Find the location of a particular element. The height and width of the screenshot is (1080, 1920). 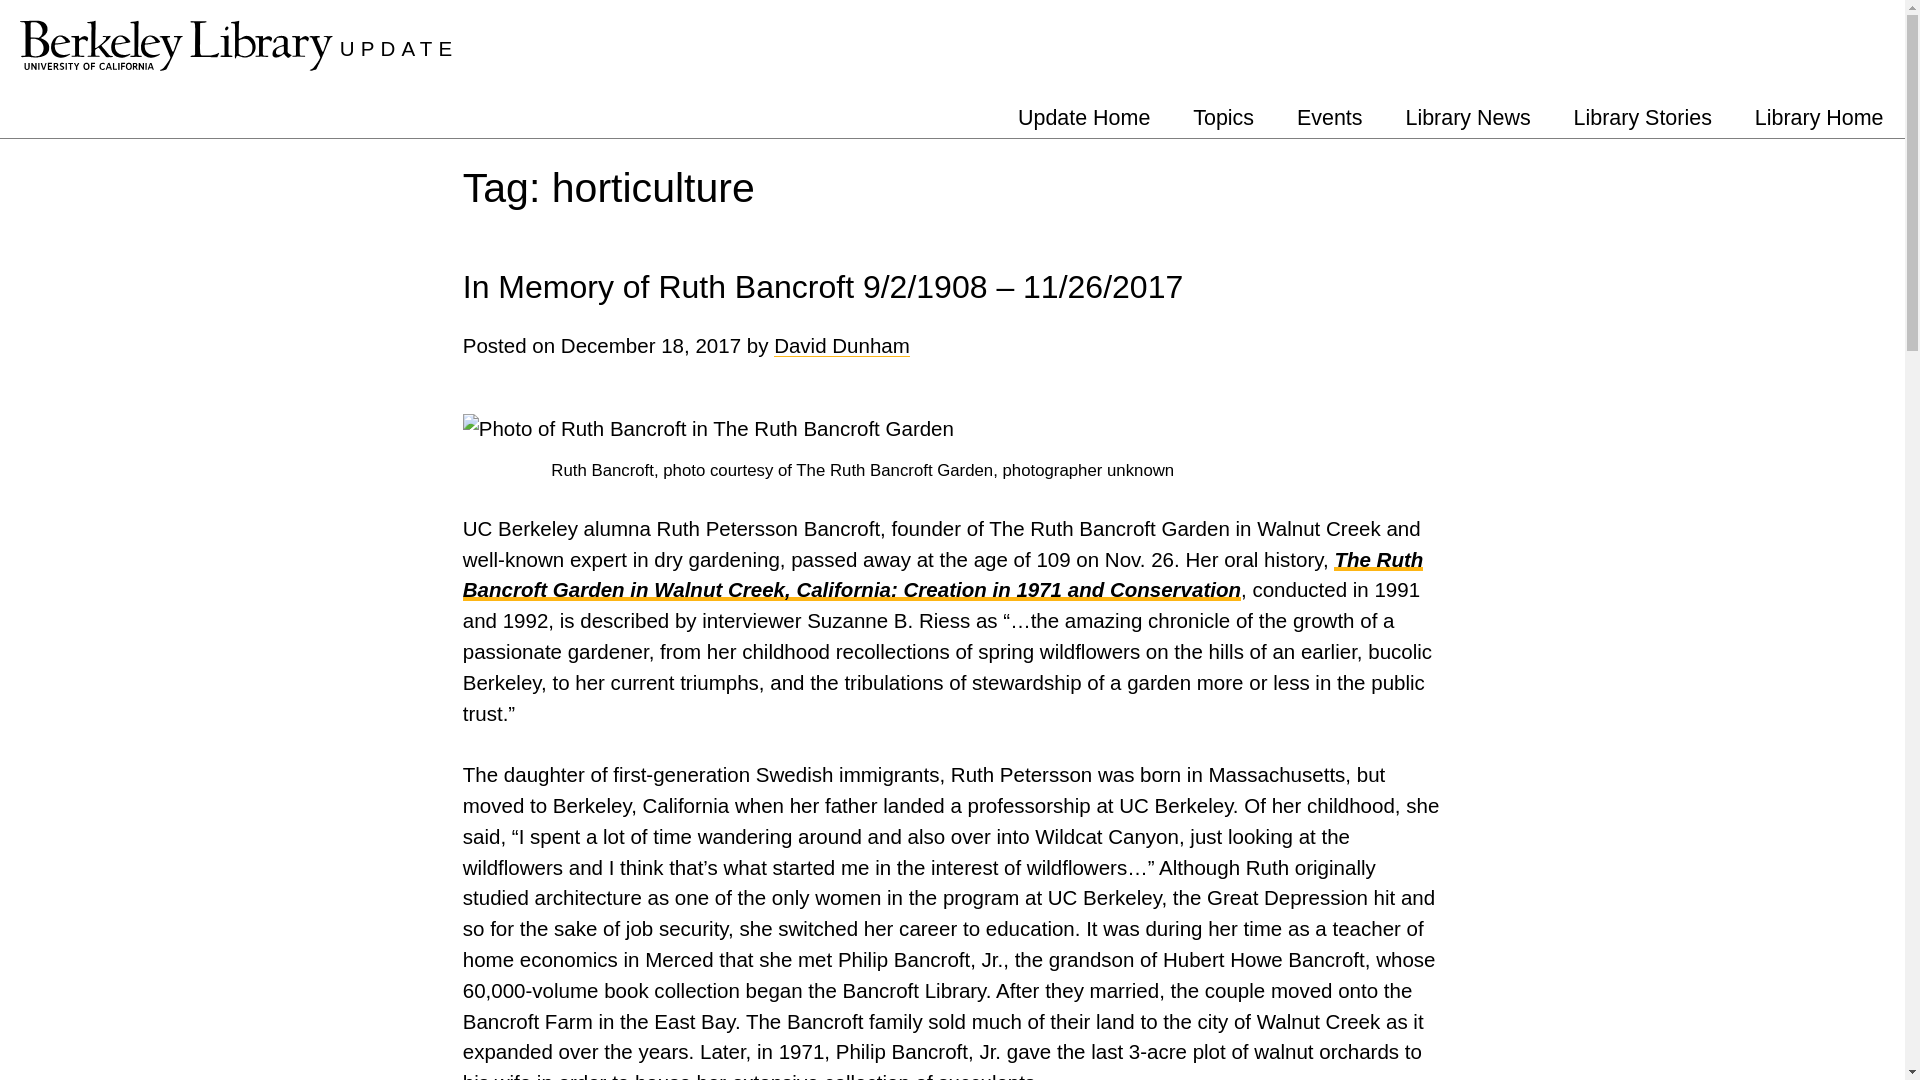

Library News is located at coordinates (1468, 118).